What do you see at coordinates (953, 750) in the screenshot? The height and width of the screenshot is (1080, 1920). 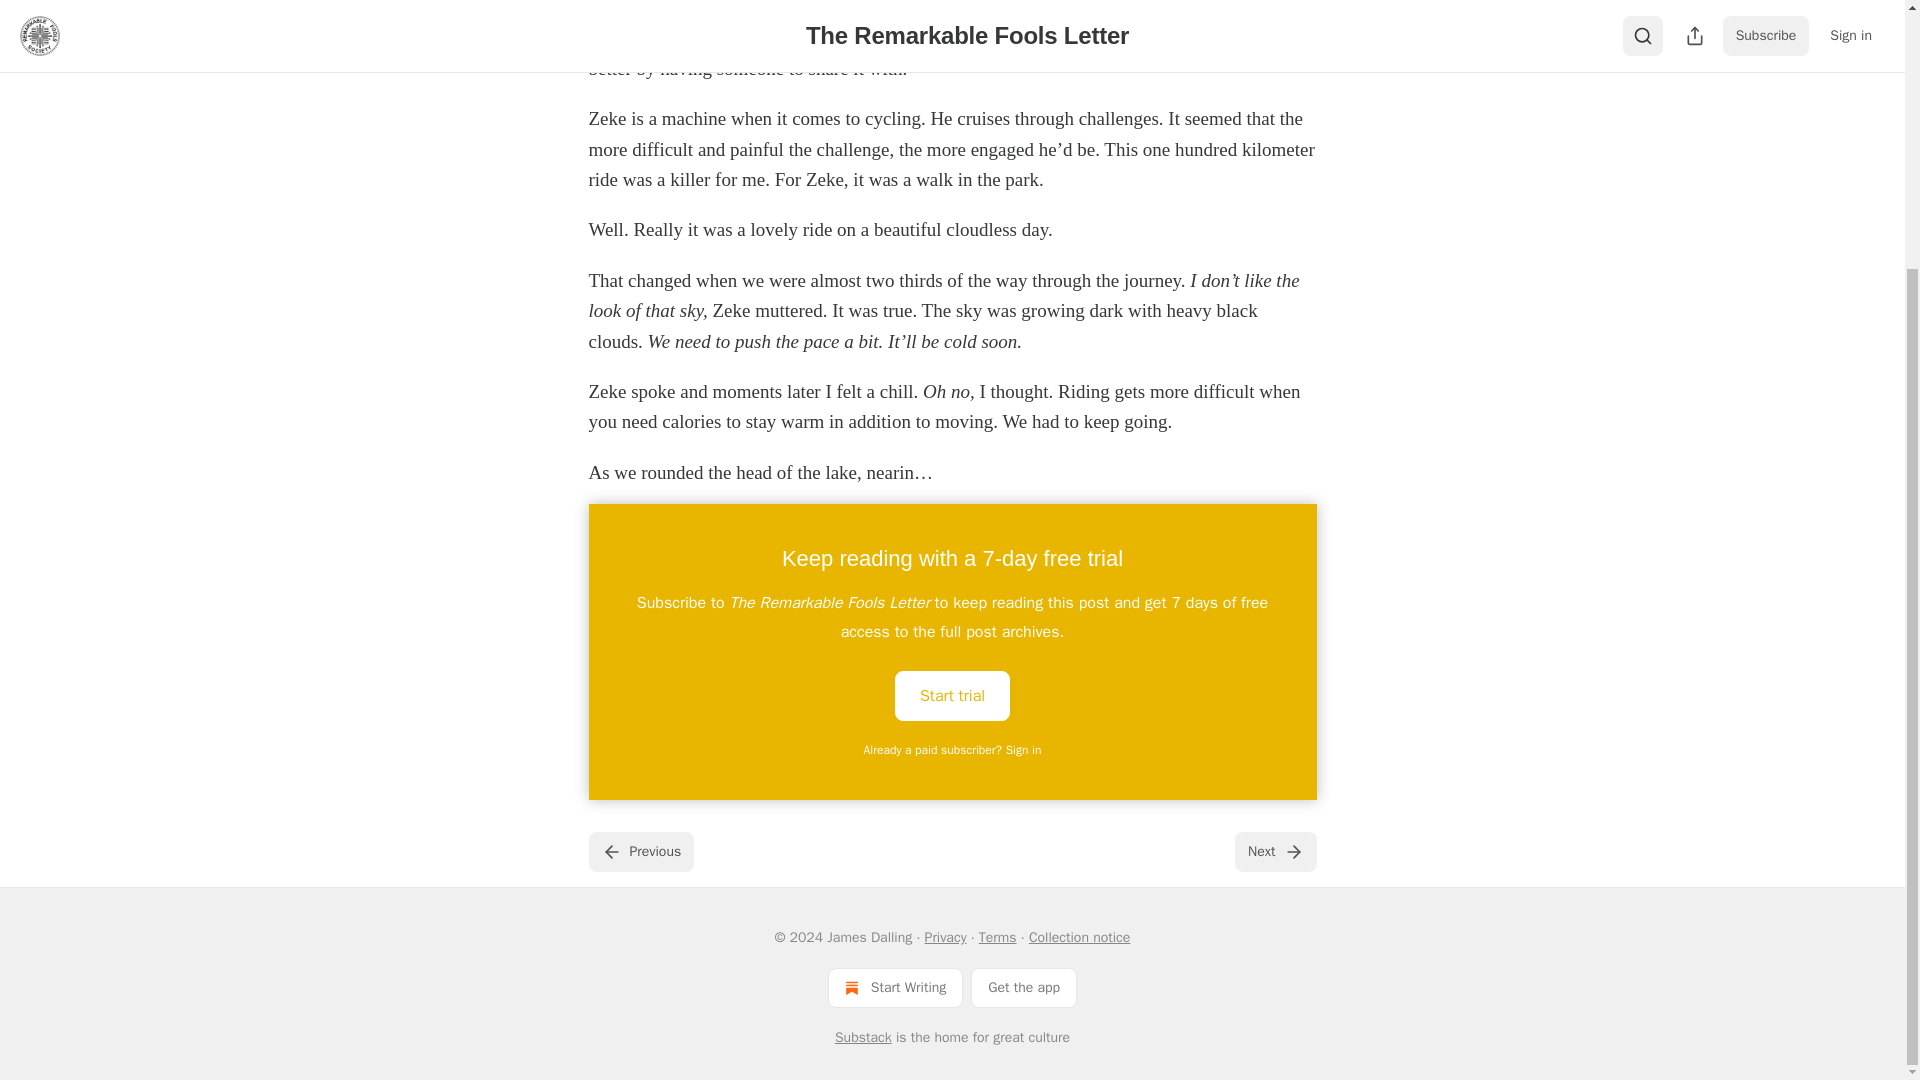 I see `Already a paid subscriber? Sign in` at bounding box center [953, 750].